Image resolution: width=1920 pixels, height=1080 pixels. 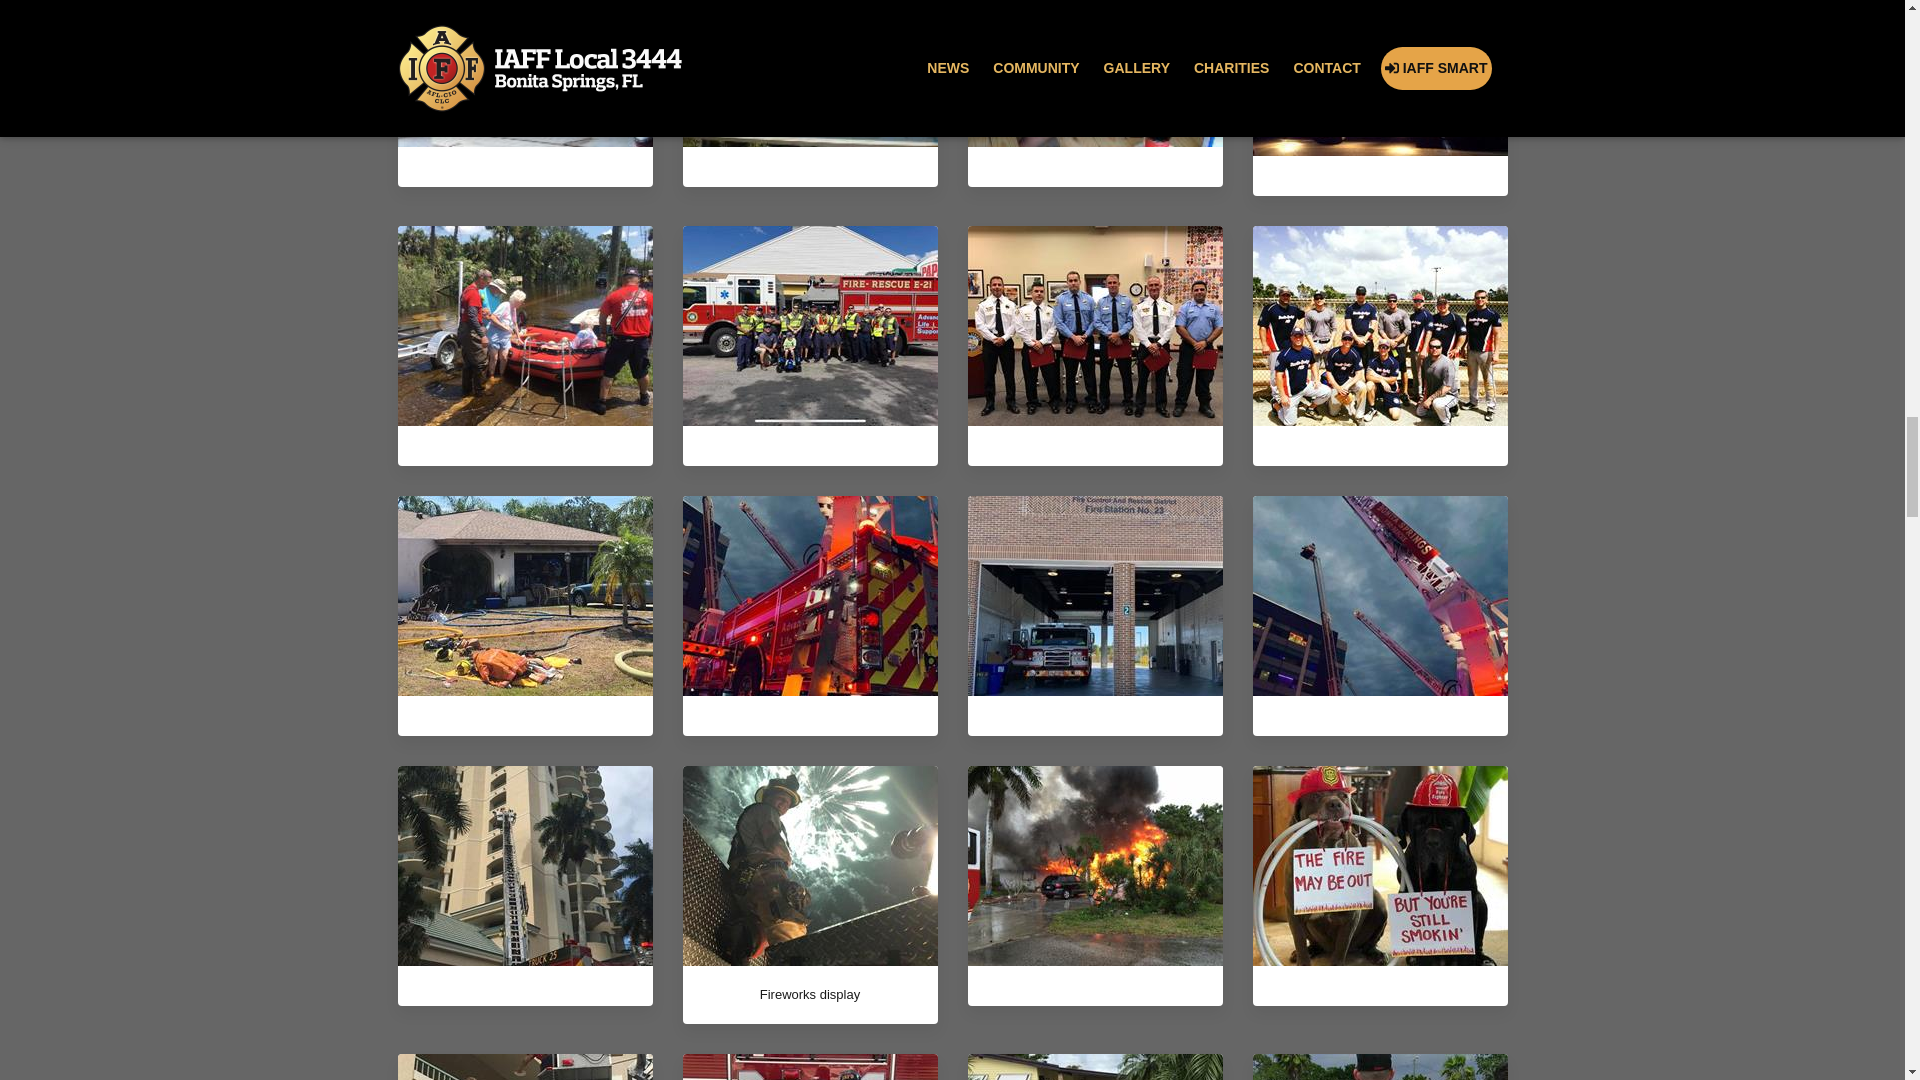 What do you see at coordinates (524, 50) in the screenshot?
I see `Local 3444 Community Picnic Tables` at bounding box center [524, 50].